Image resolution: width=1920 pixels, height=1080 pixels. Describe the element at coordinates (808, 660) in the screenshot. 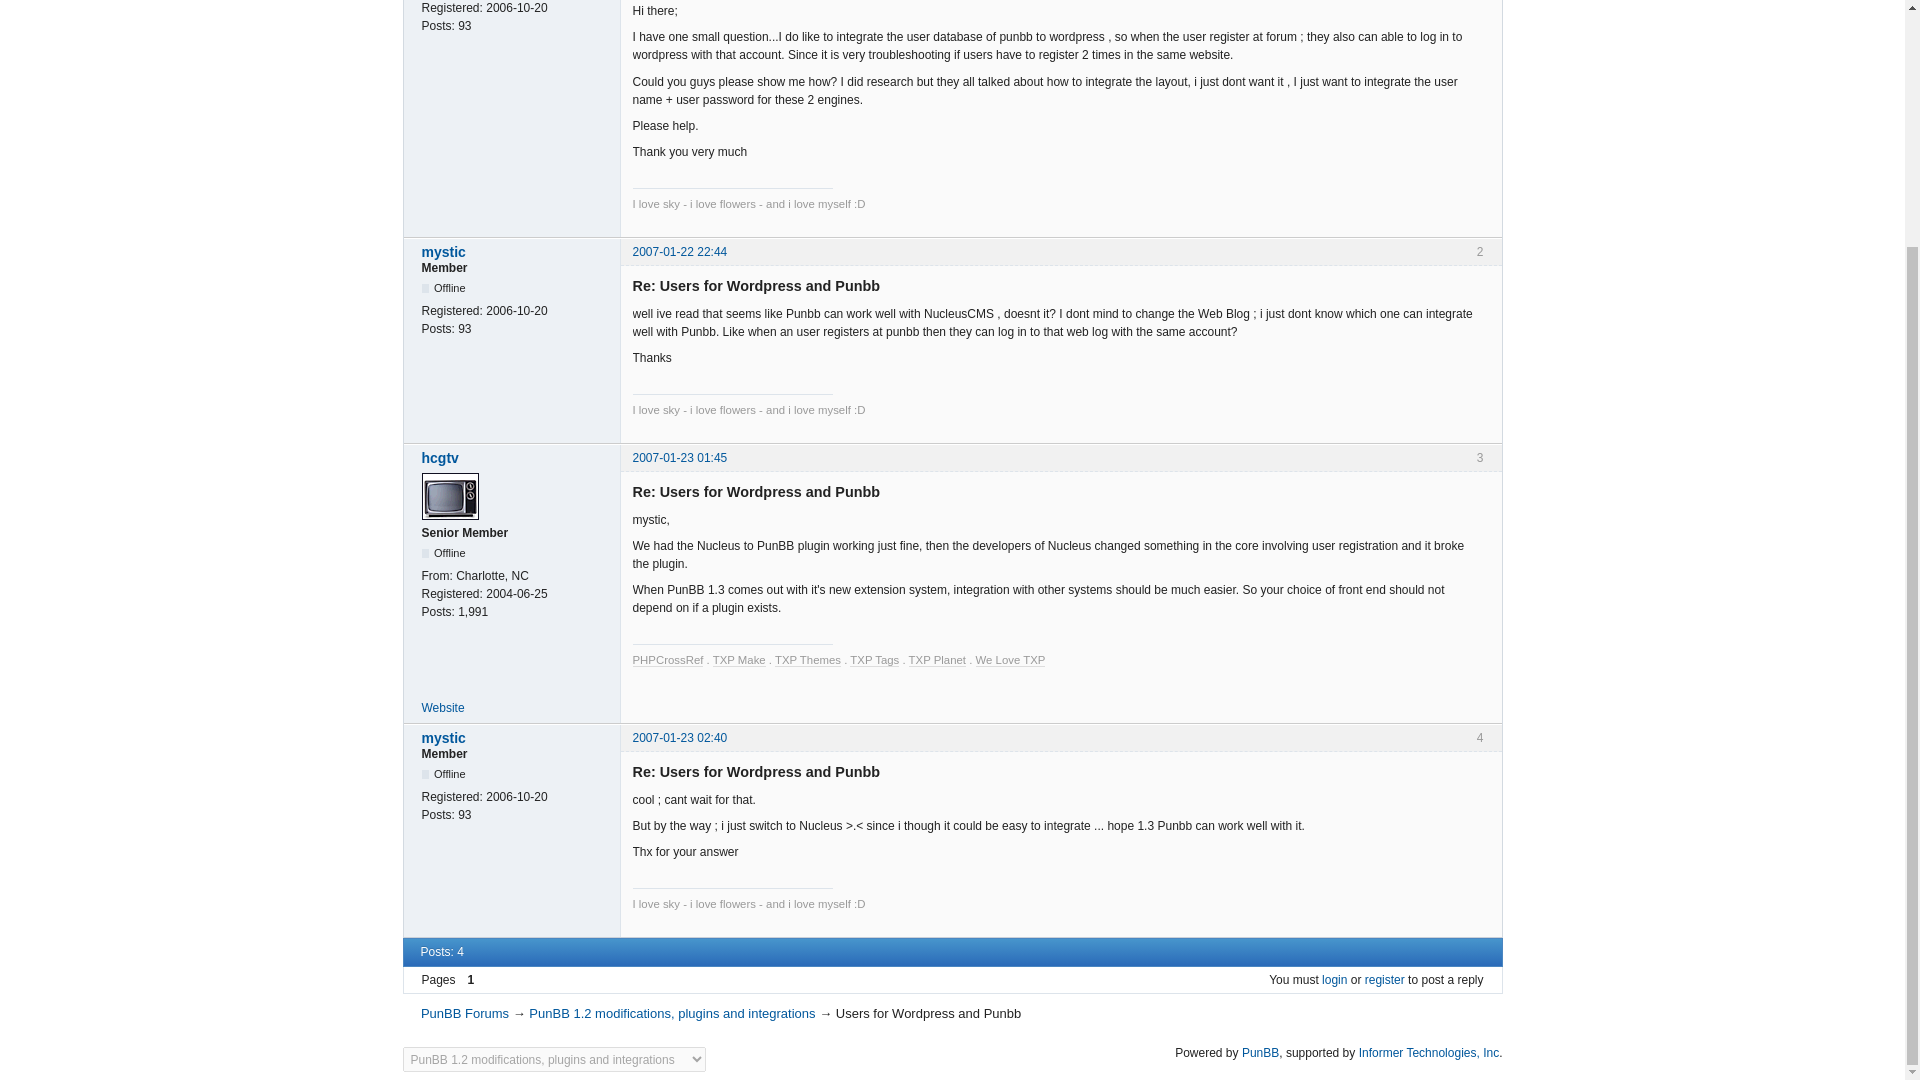

I see `TXP Themes` at that location.